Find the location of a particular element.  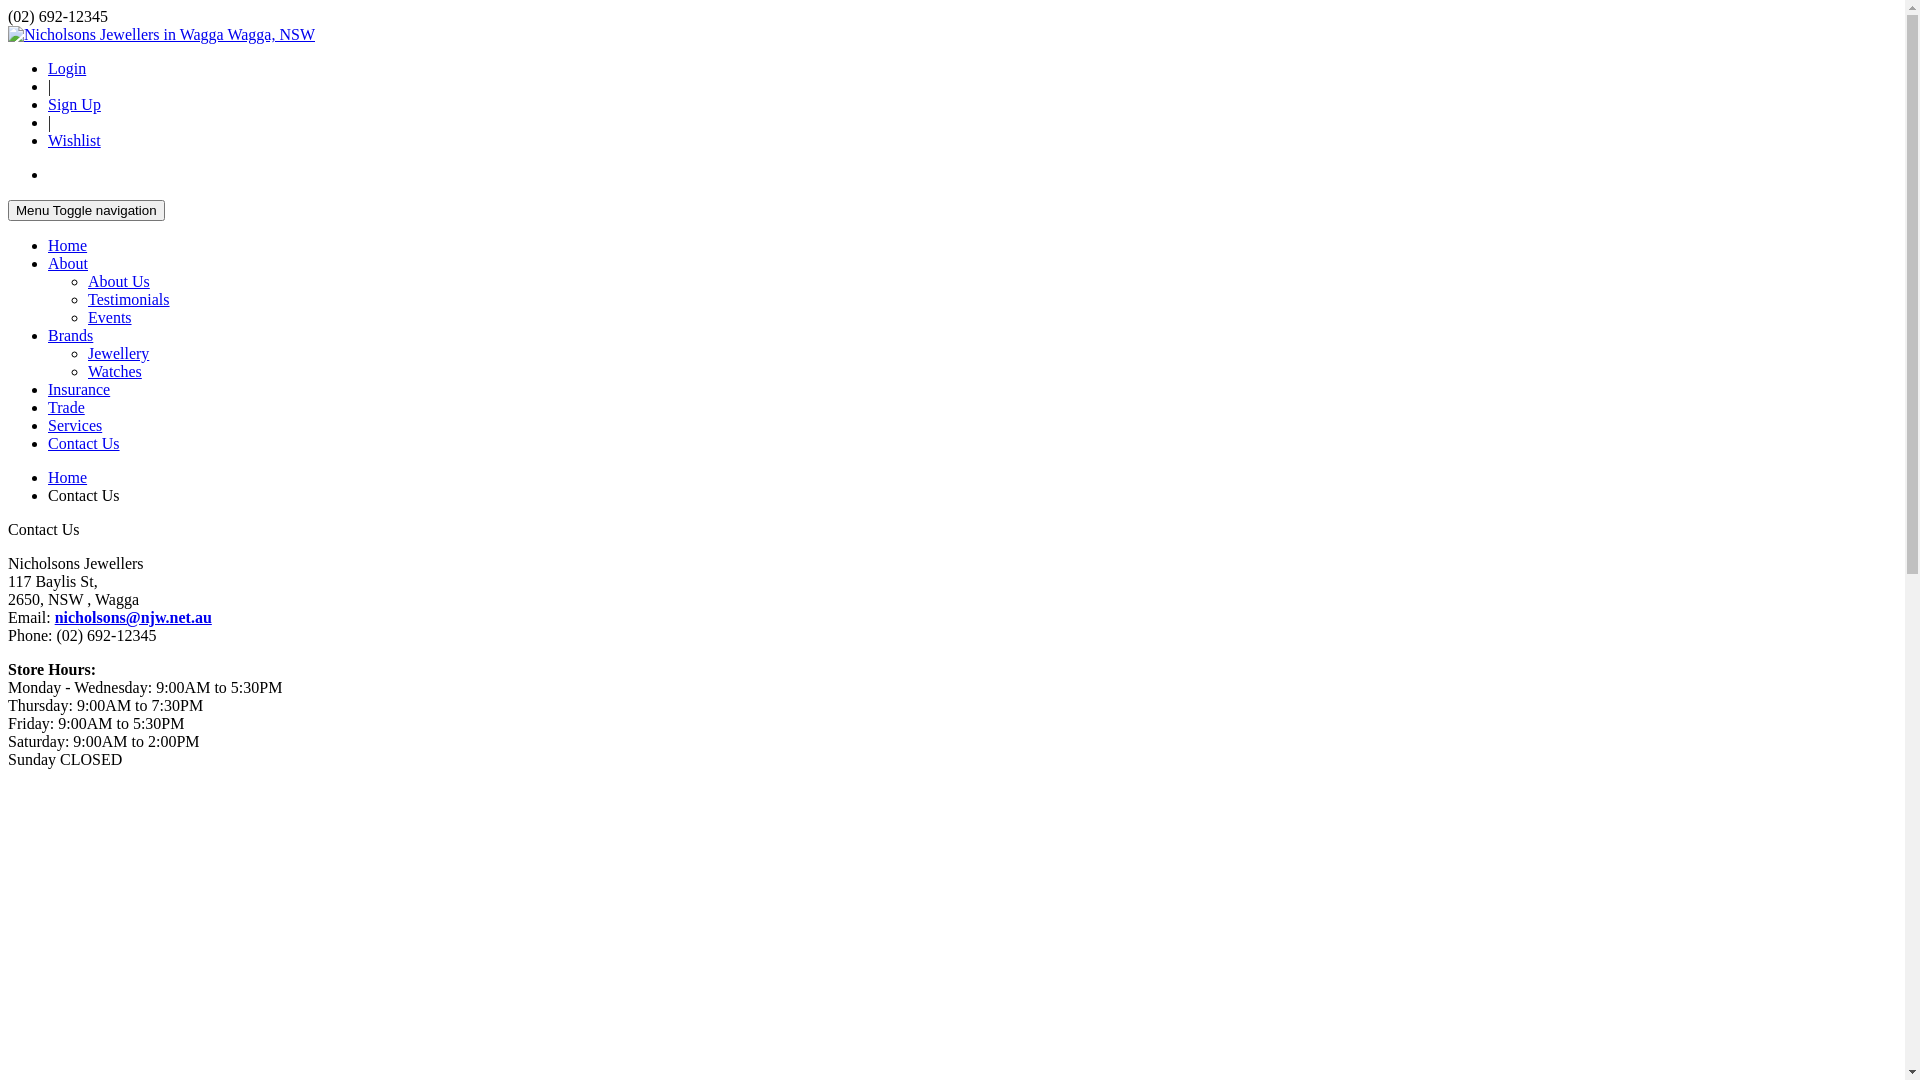

Home is located at coordinates (68, 478).